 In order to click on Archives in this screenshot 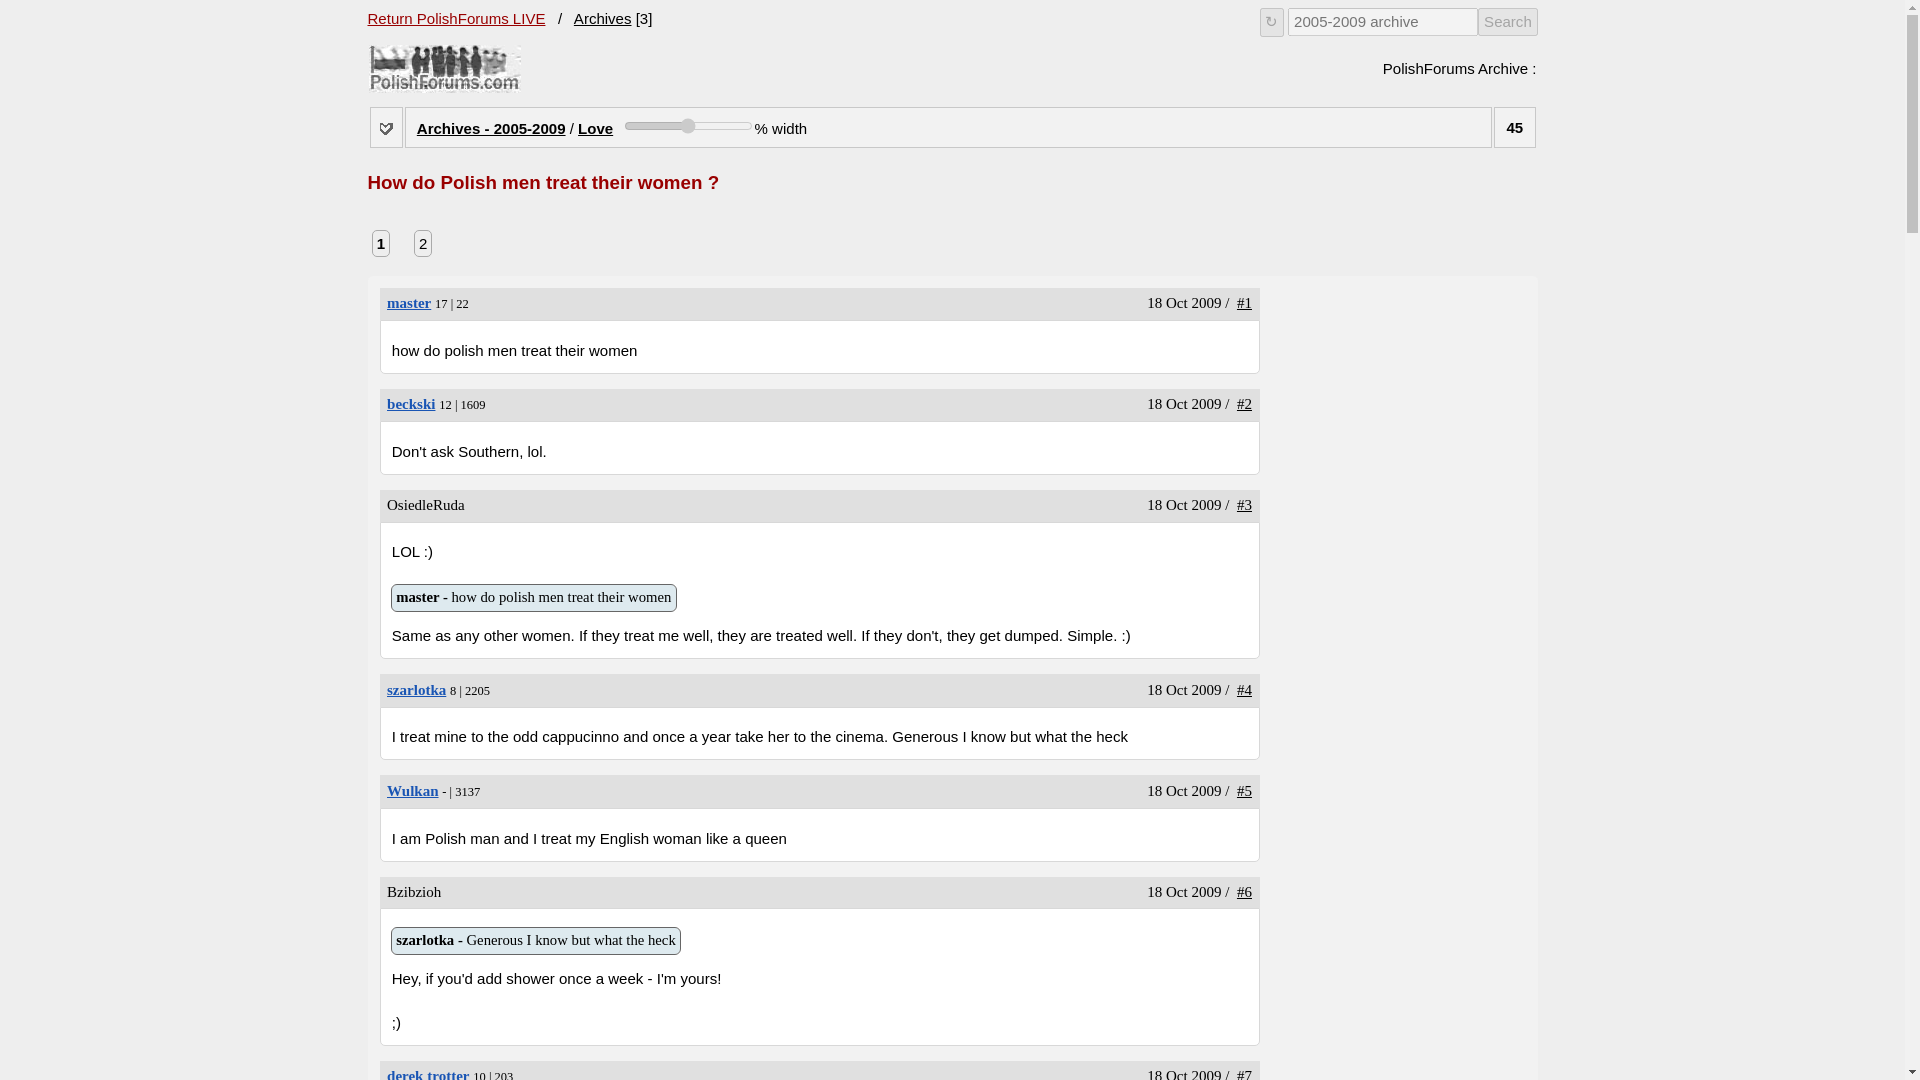, I will do `click(411, 404)`.